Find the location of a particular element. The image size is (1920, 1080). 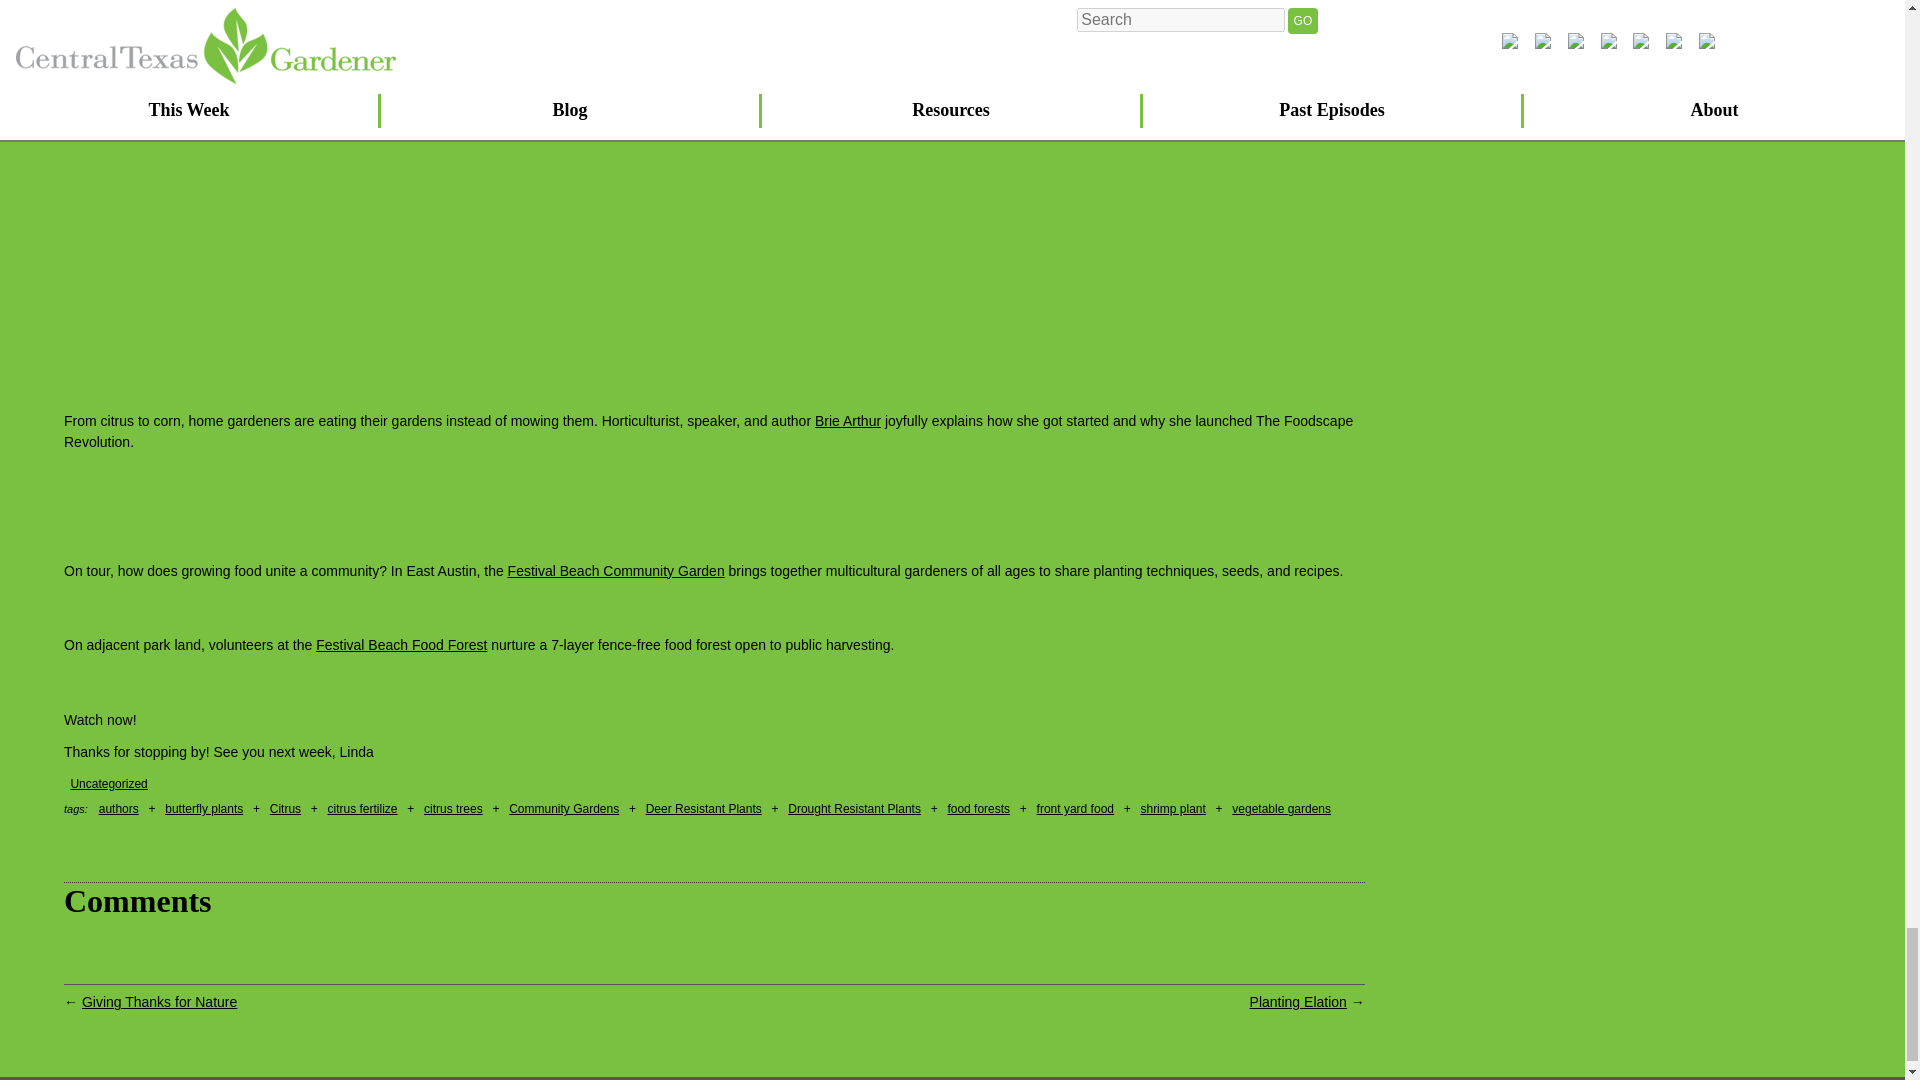

citrus fertilize is located at coordinates (362, 809).